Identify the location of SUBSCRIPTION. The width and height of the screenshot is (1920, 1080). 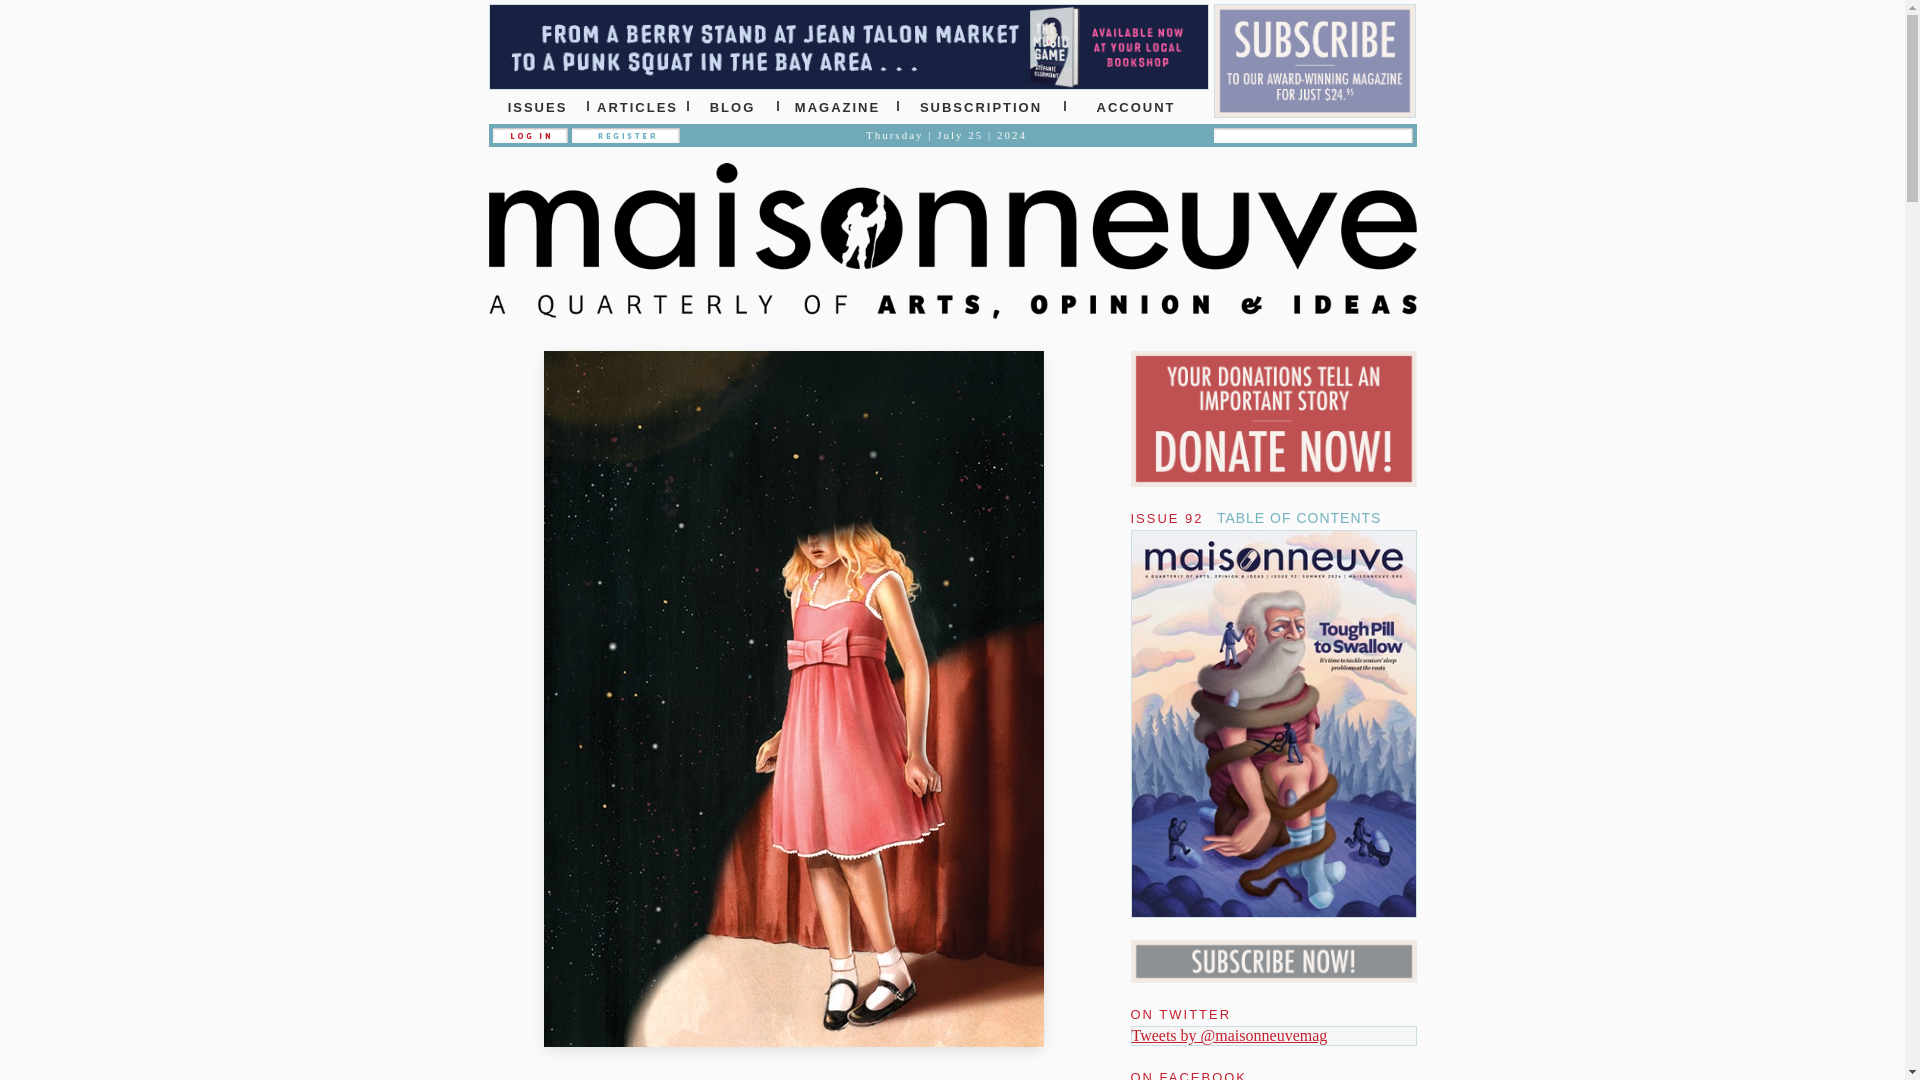
(982, 106).